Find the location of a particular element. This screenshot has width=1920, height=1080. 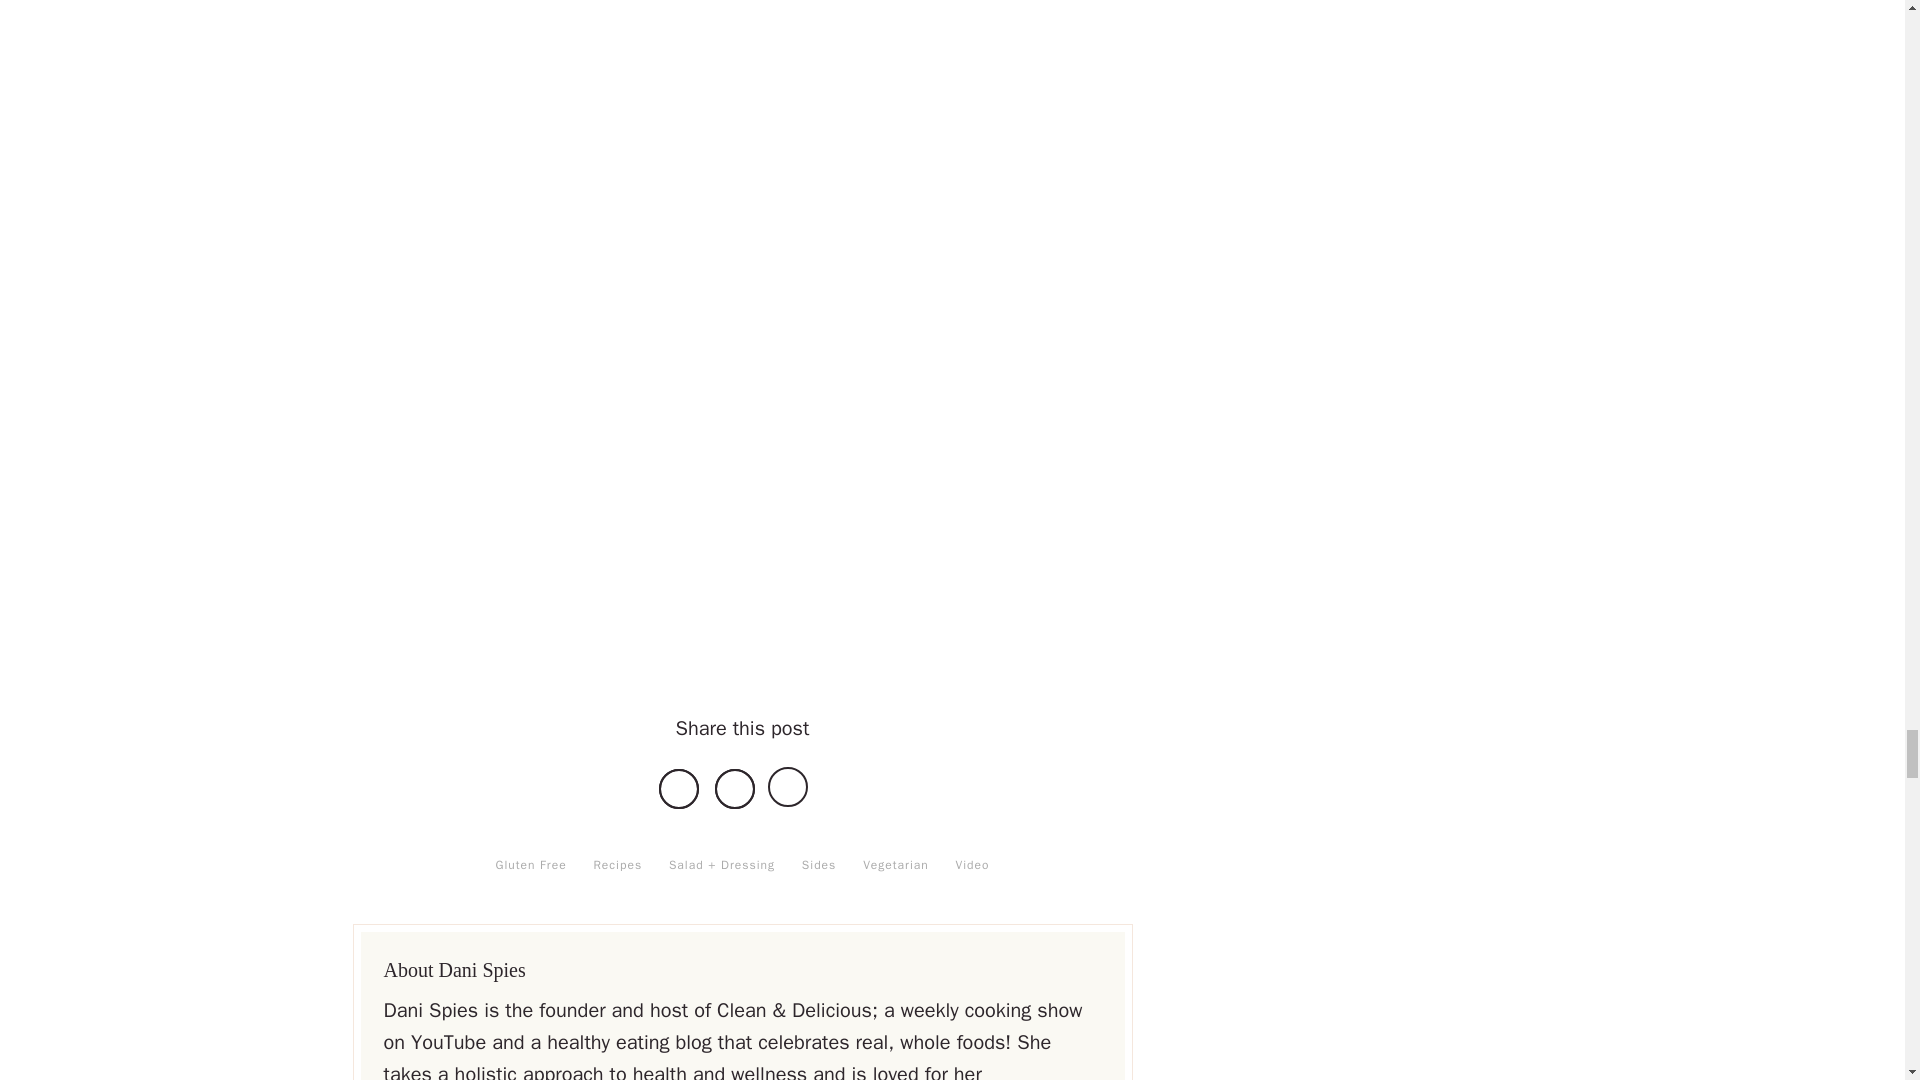

Save to Pinterest is located at coordinates (790, 788).